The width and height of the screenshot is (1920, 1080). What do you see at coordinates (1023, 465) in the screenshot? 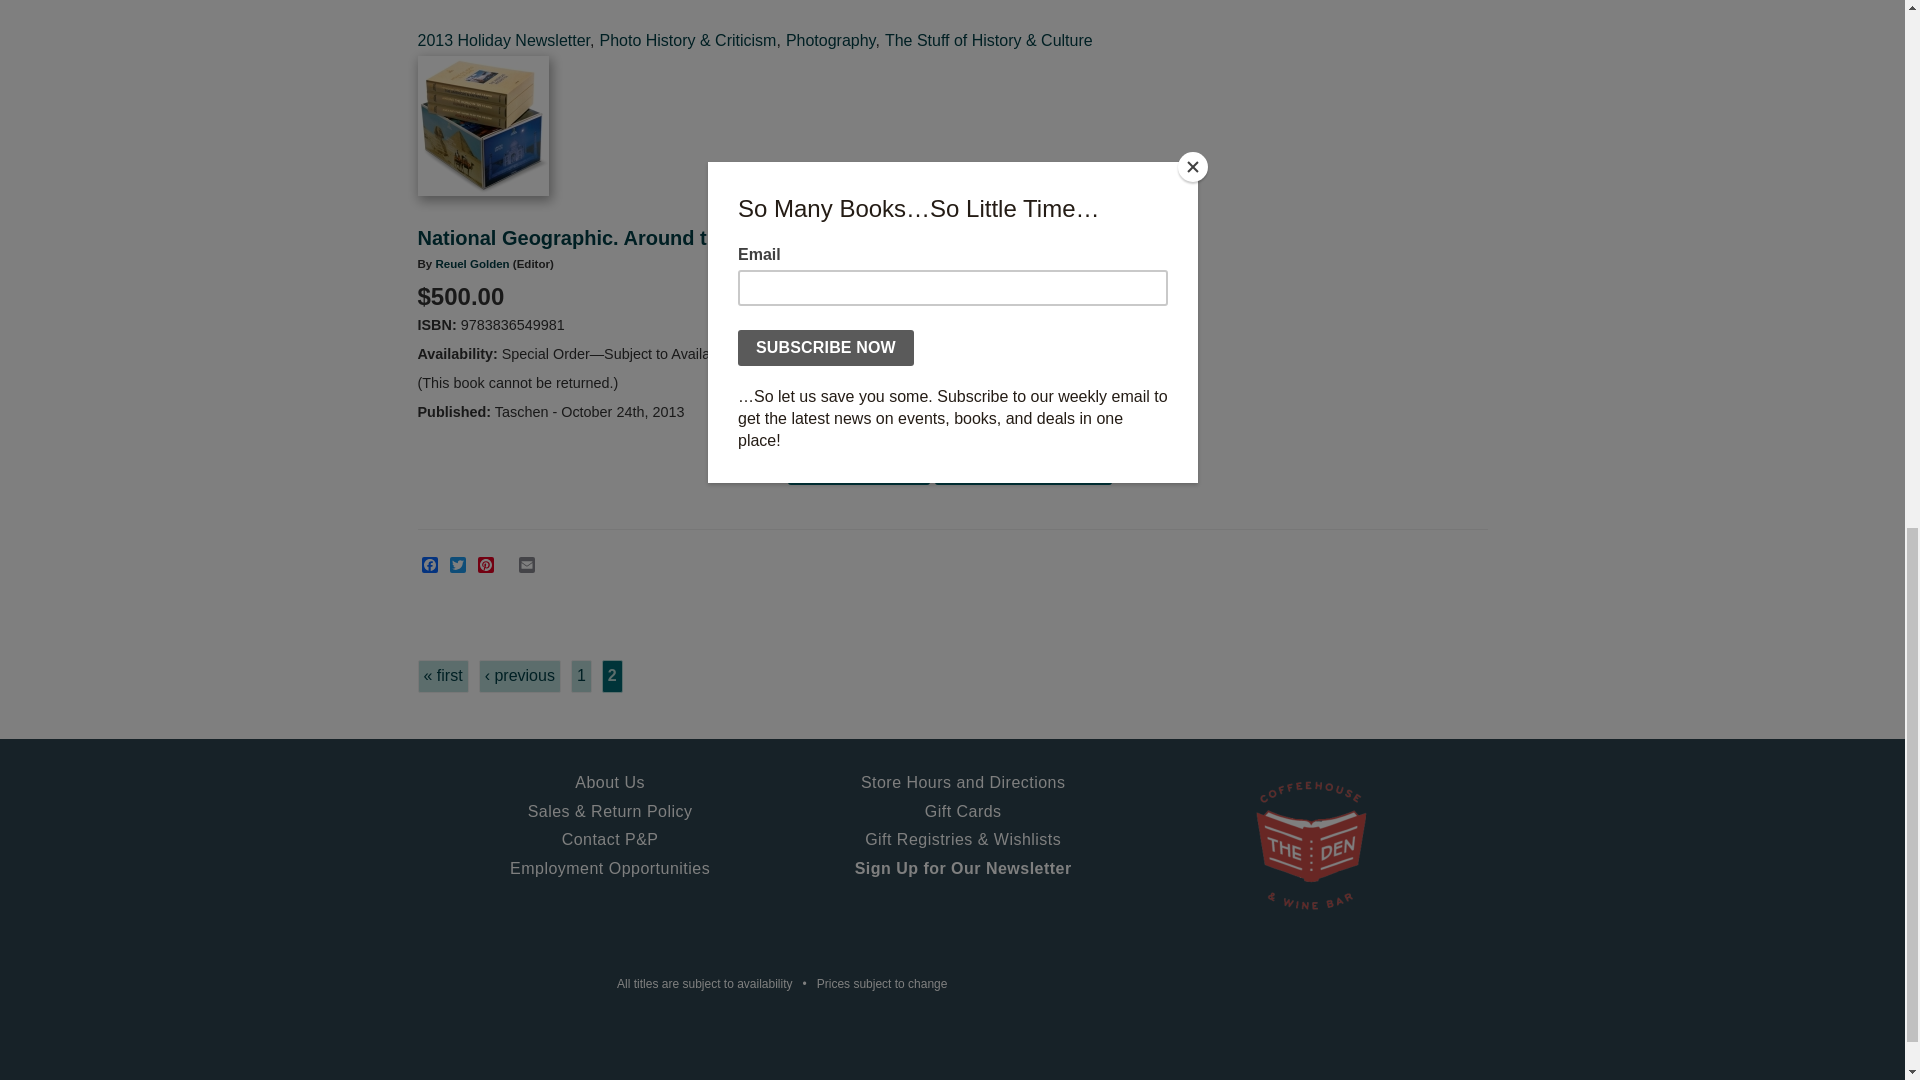
I see `Add to Wish List` at bounding box center [1023, 465].